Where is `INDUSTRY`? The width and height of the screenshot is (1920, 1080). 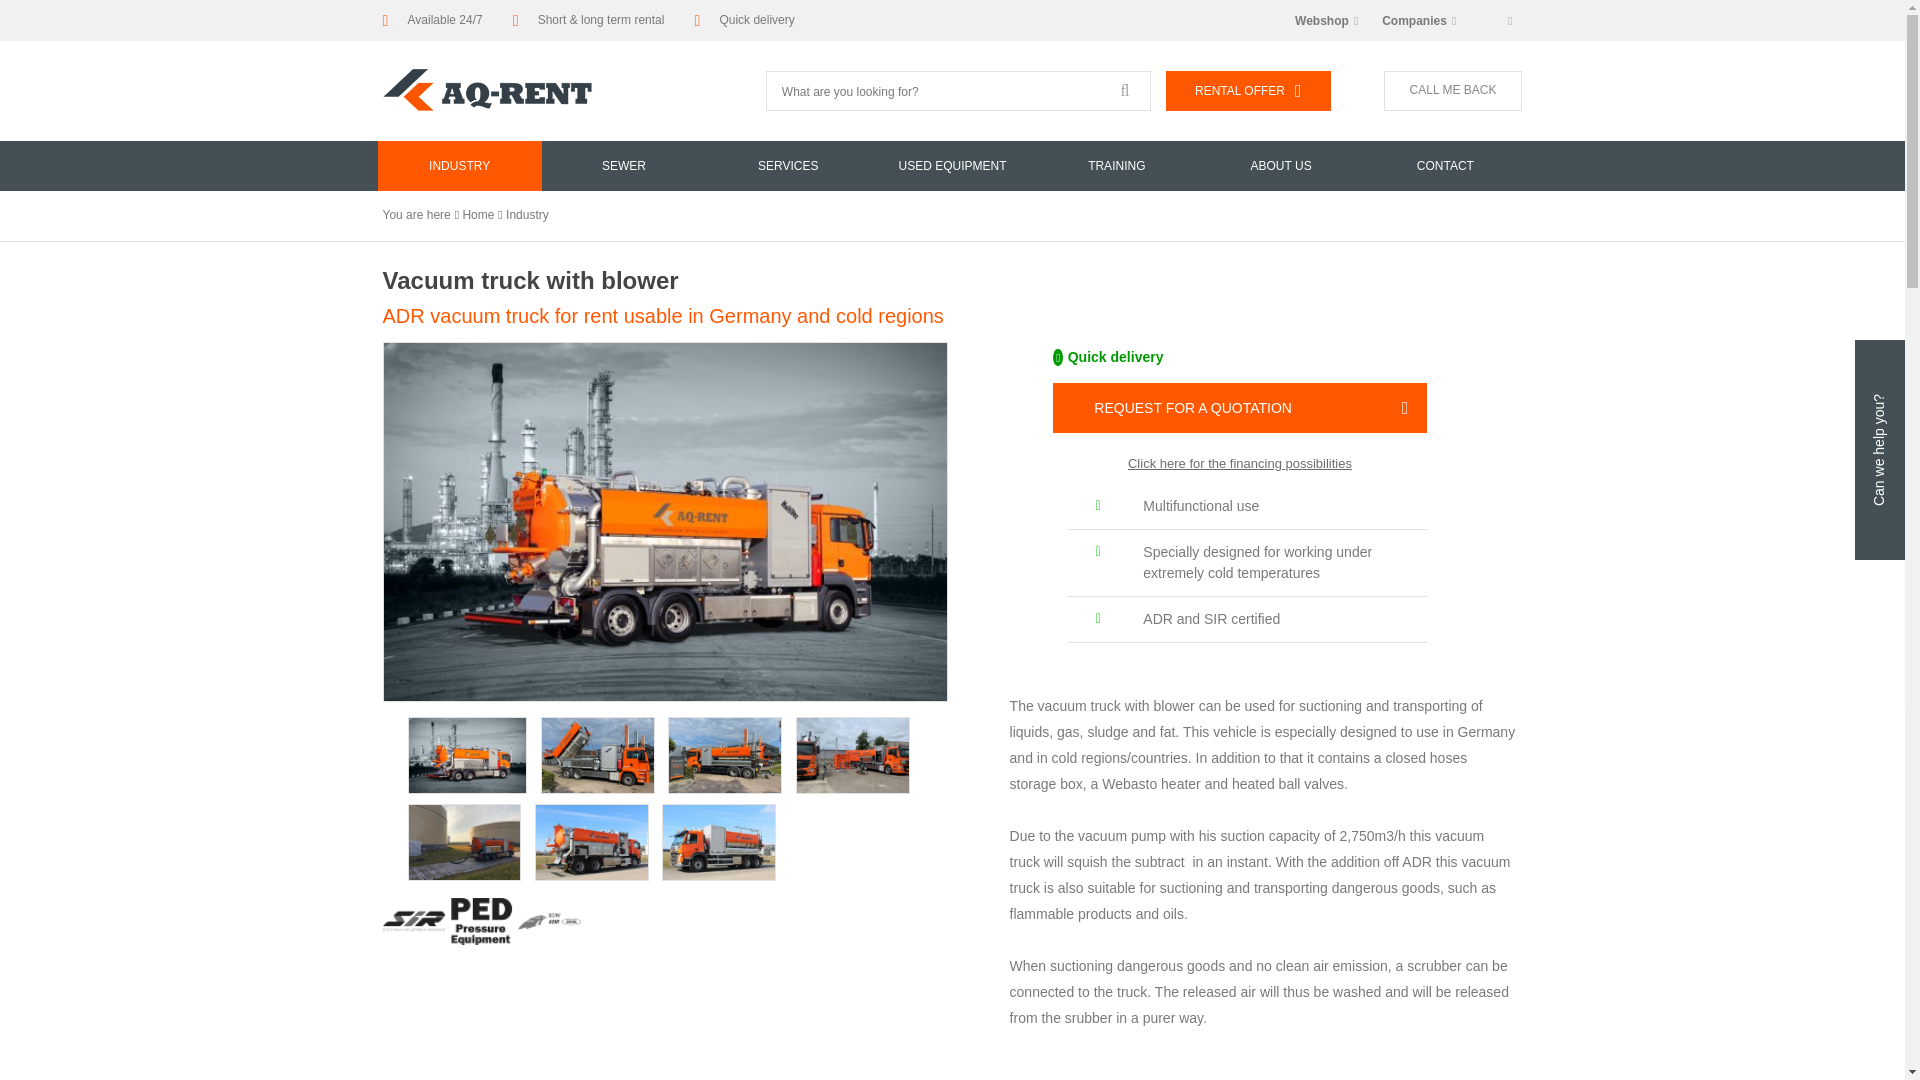
INDUSTRY is located at coordinates (460, 166).